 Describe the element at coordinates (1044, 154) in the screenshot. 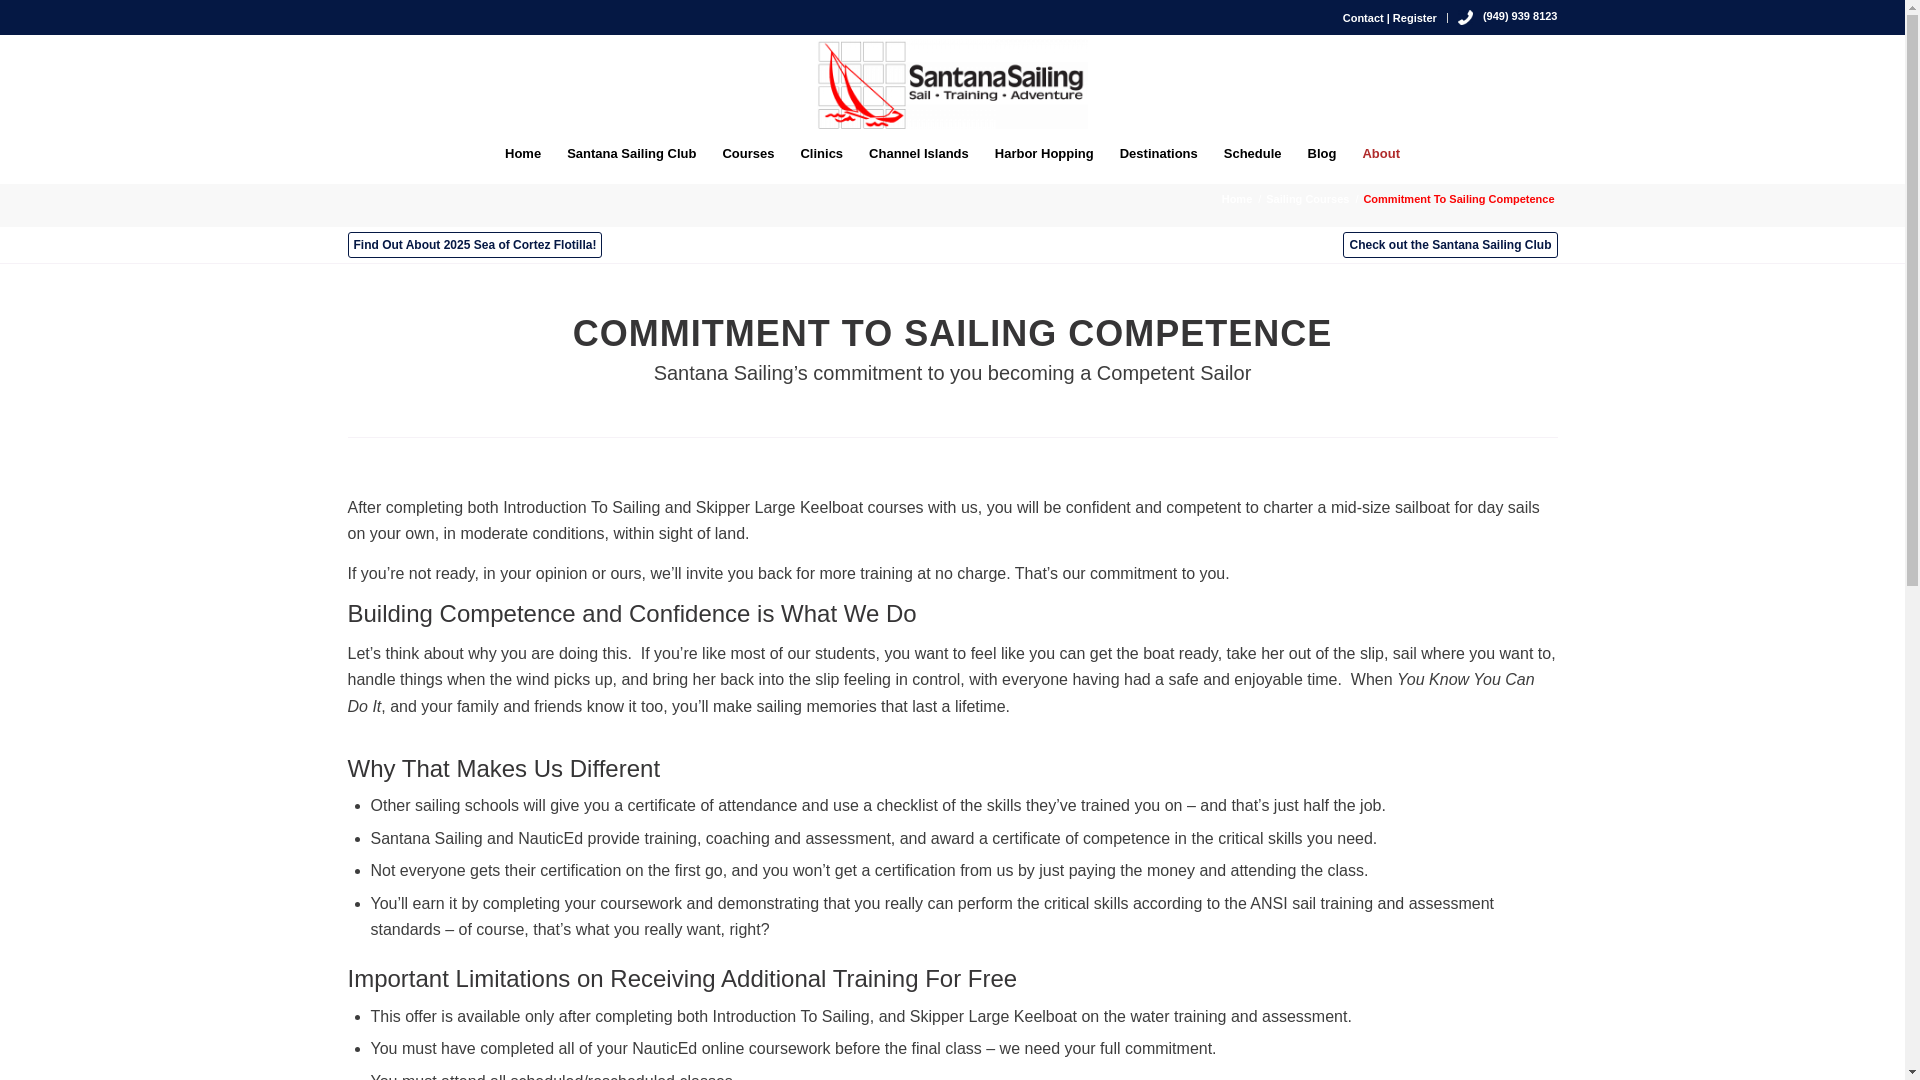

I see `Harbor Hopping` at that location.